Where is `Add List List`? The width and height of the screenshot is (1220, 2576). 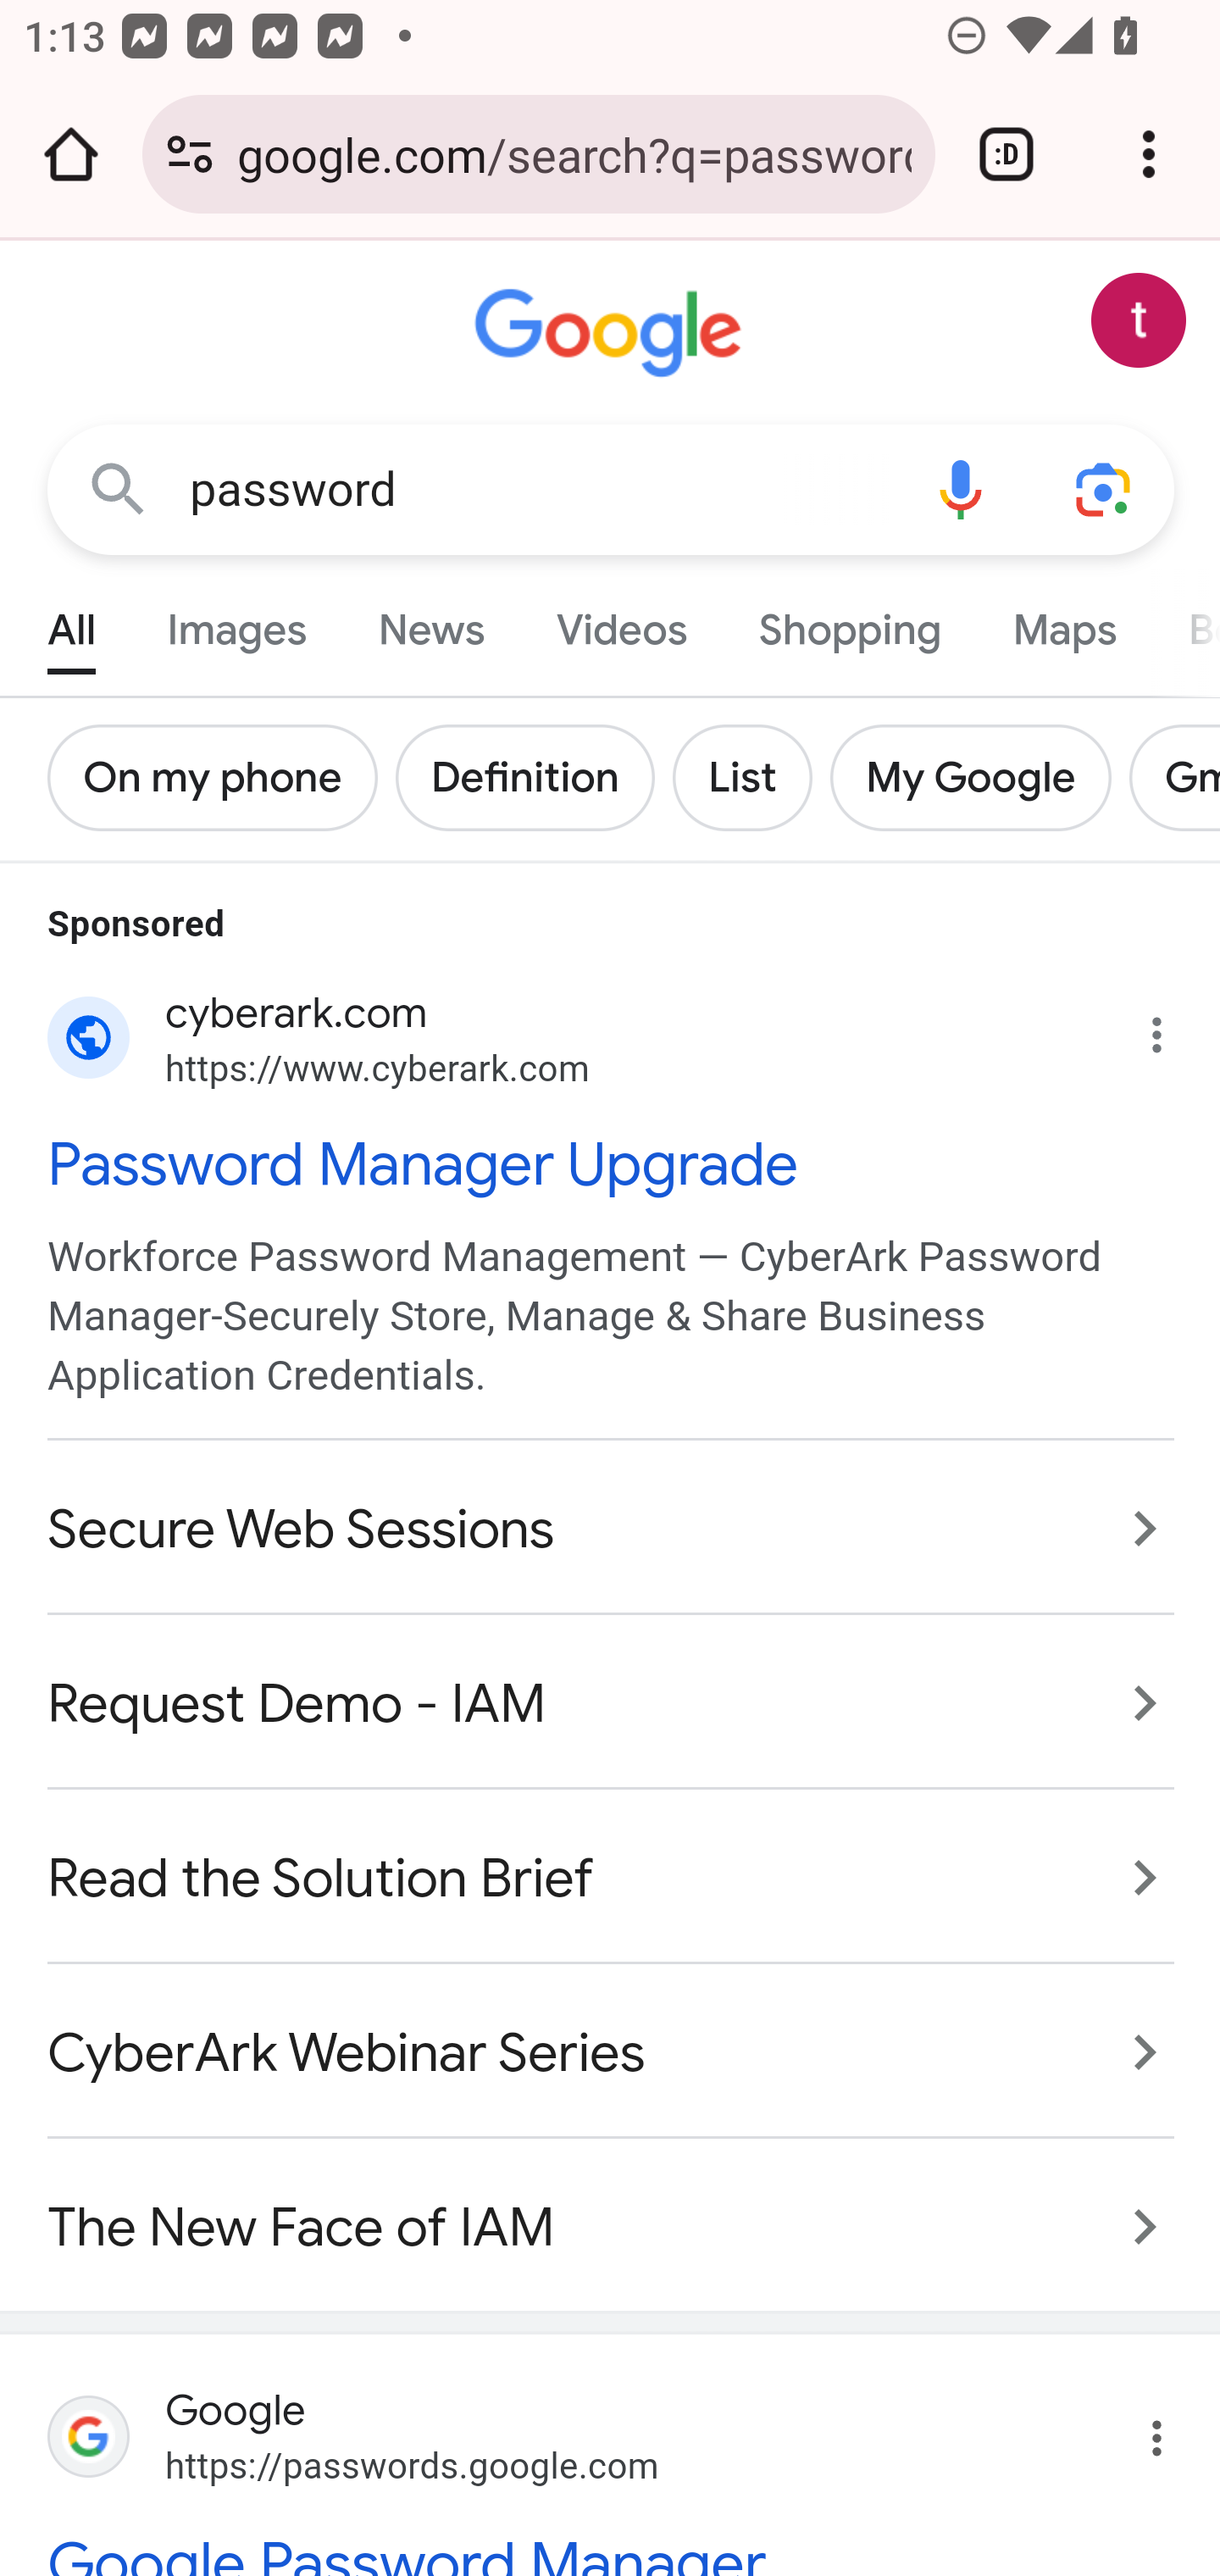
Add List List is located at coordinates (750, 778).